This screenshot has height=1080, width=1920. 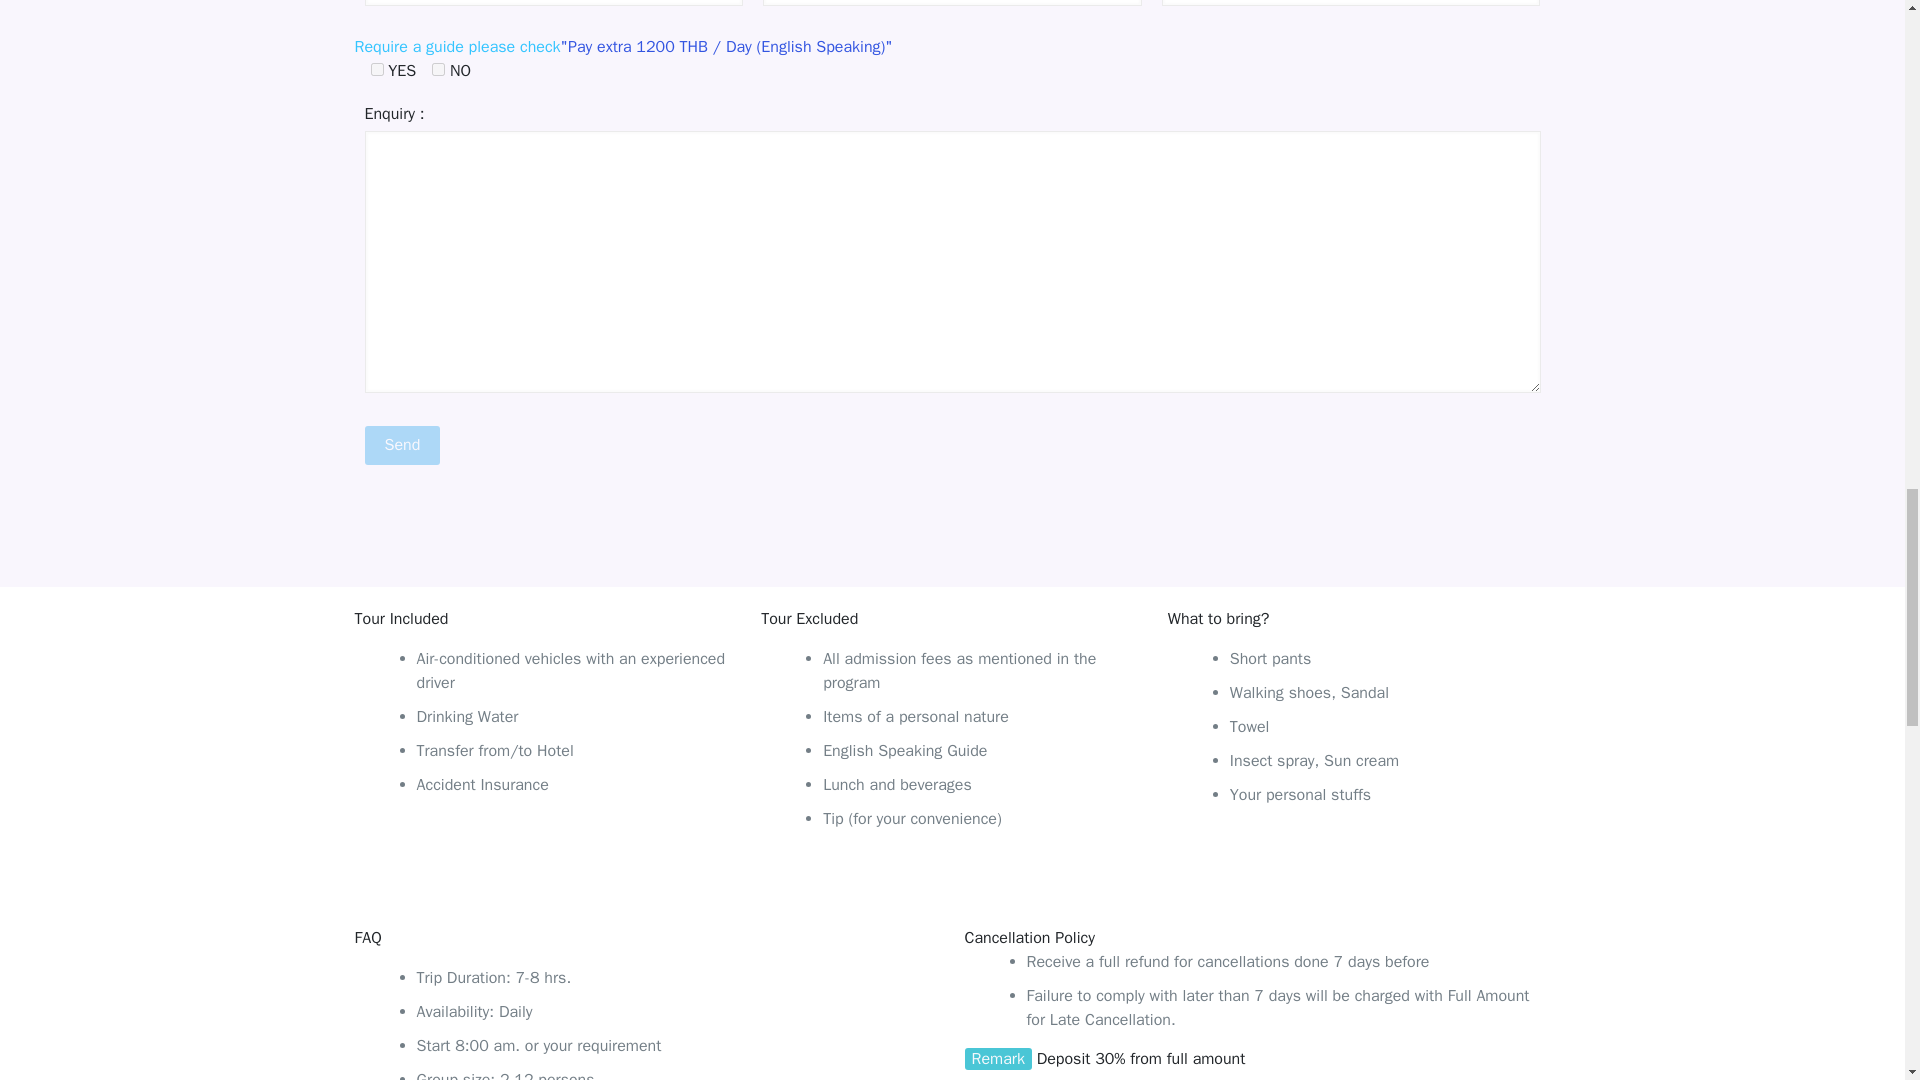 What do you see at coordinates (438, 68) in the screenshot?
I see `NO` at bounding box center [438, 68].